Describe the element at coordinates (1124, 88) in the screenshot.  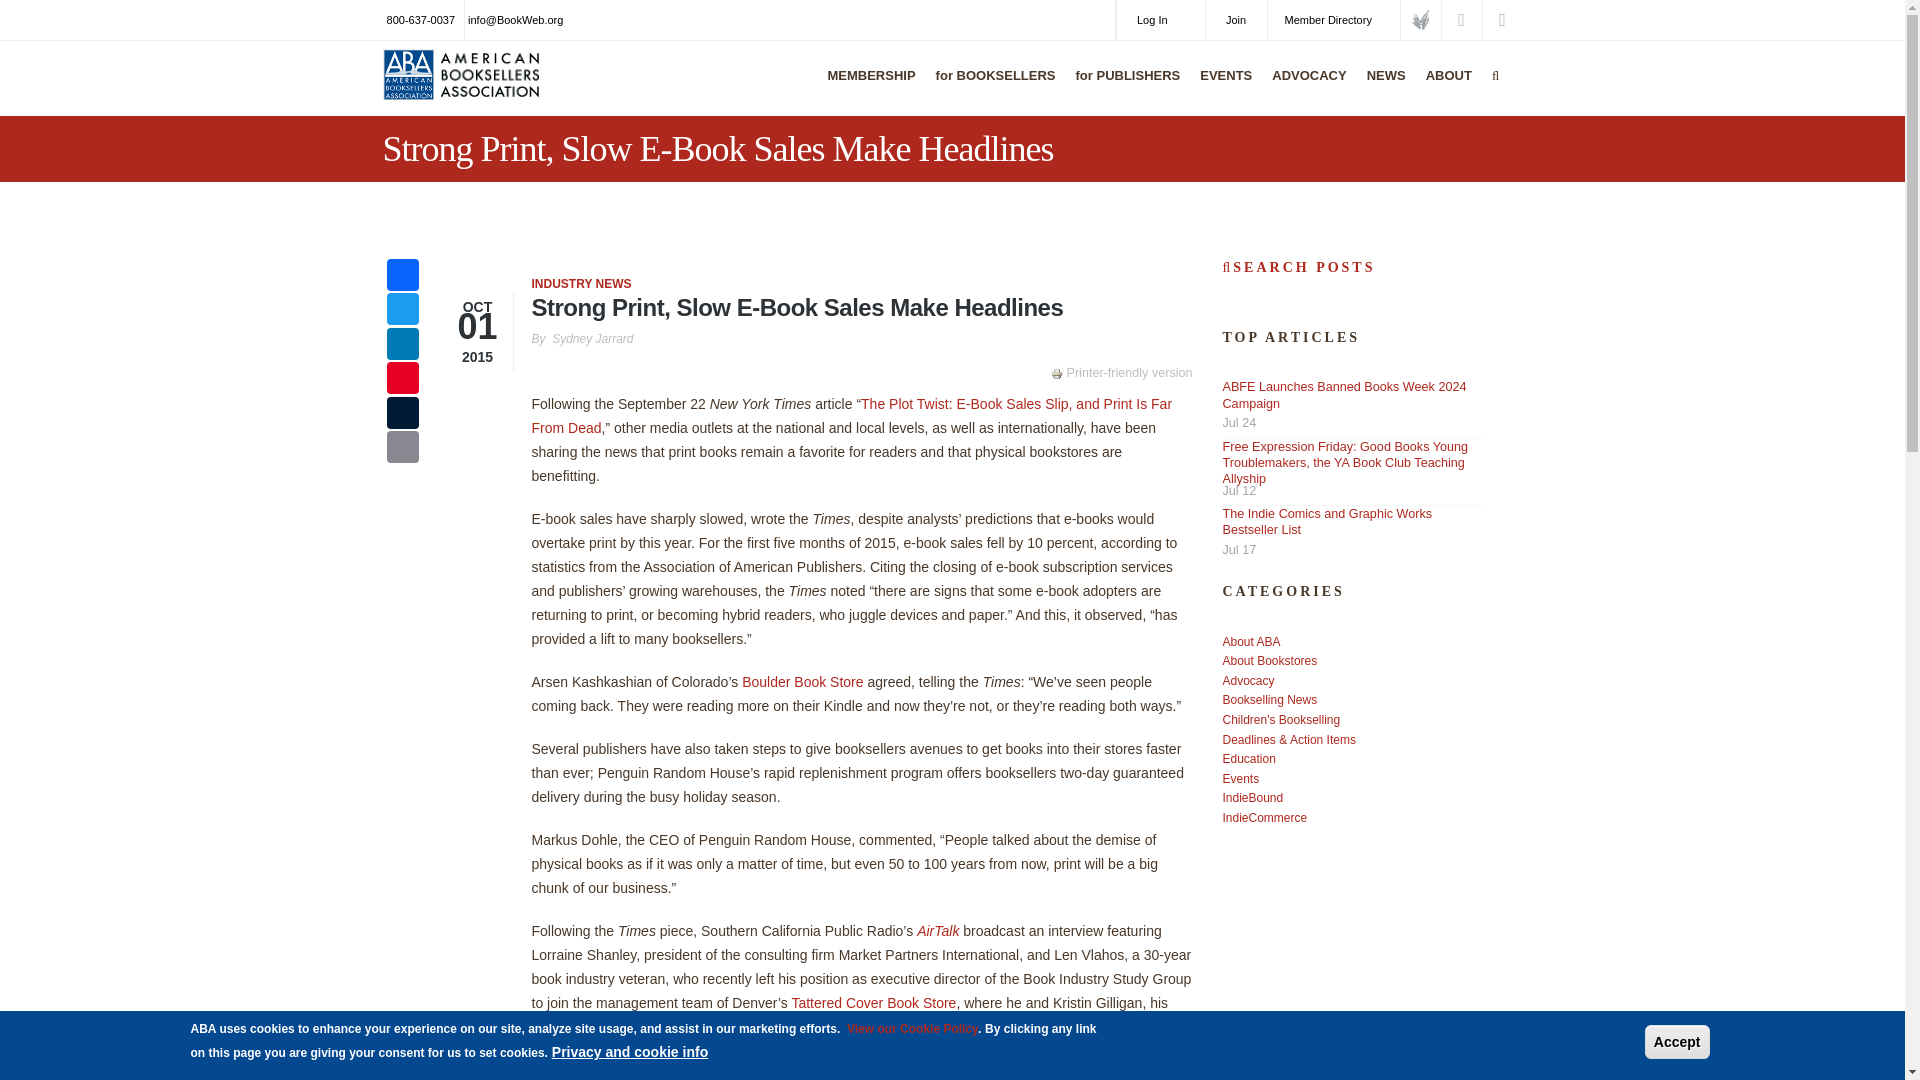
I see `for PUBLISHERS` at that location.